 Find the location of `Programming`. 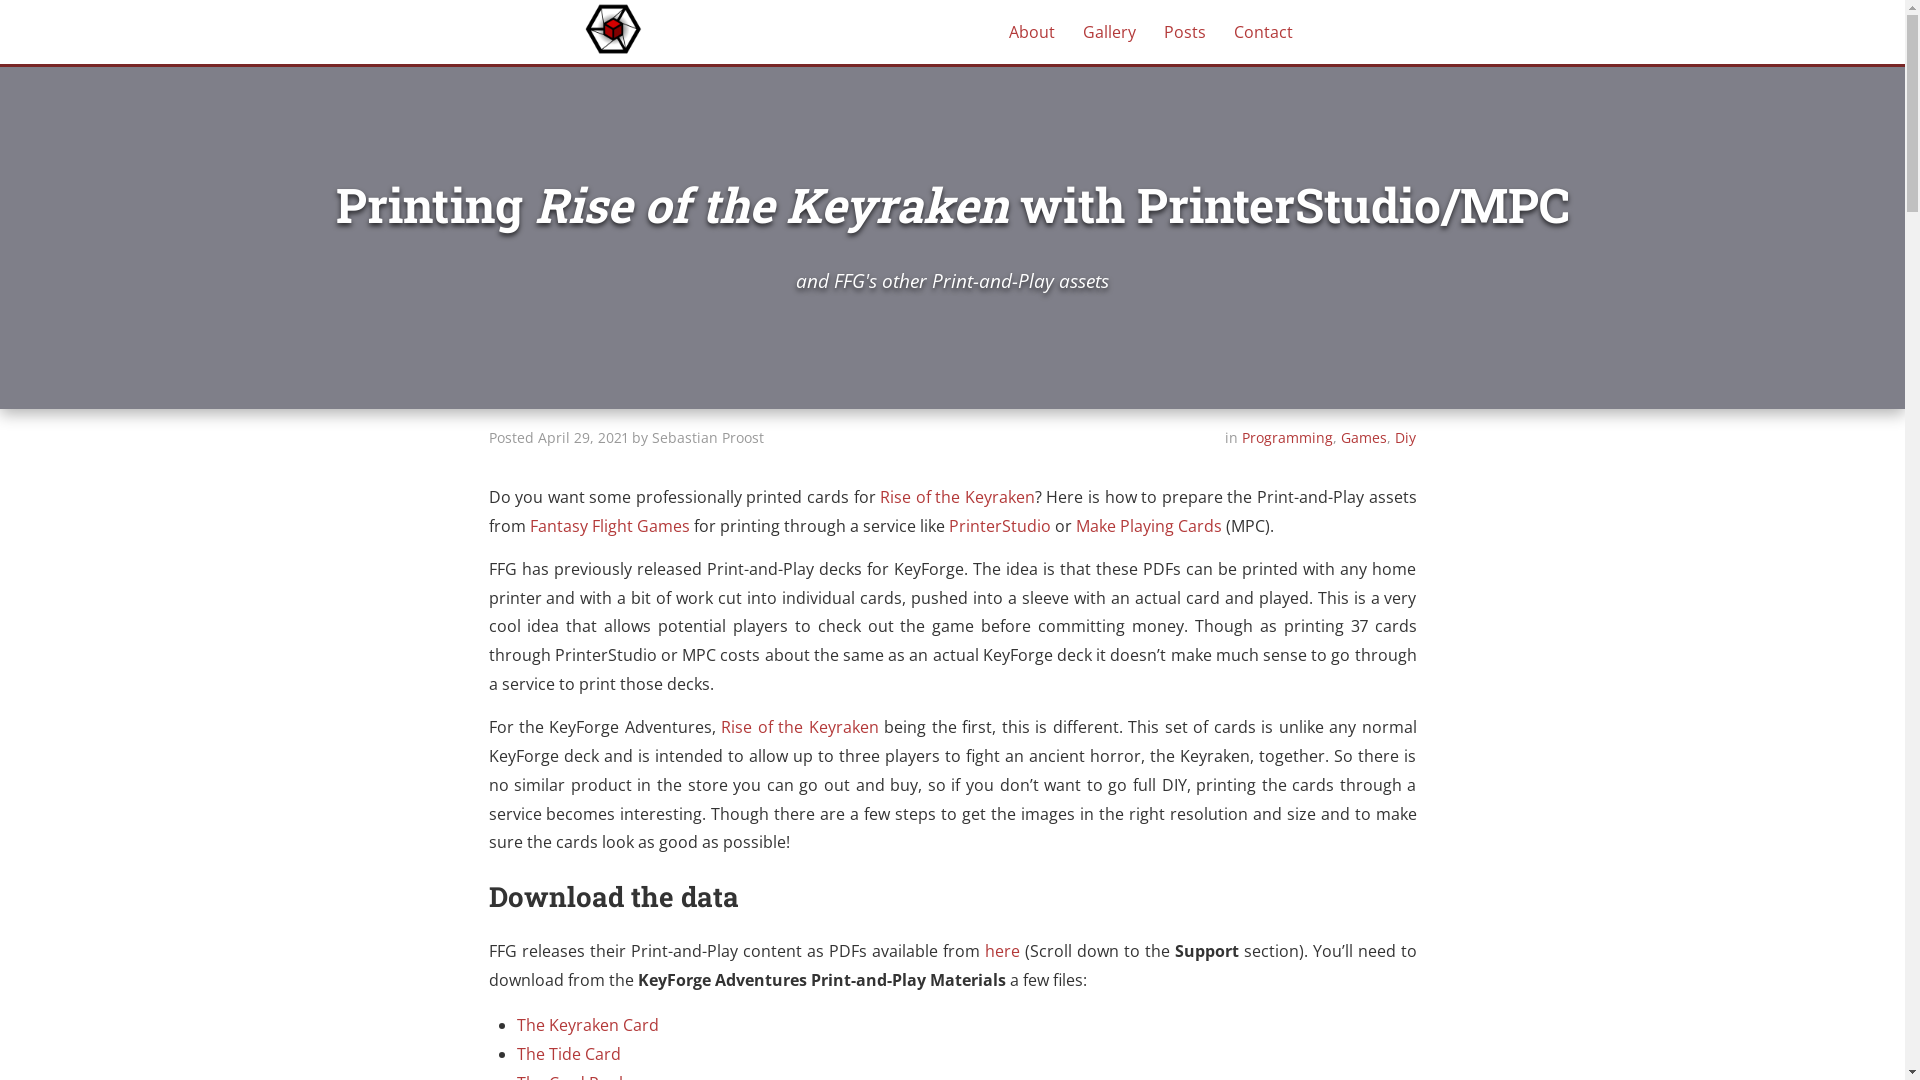

Programming is located at coordinates (1288, 437).